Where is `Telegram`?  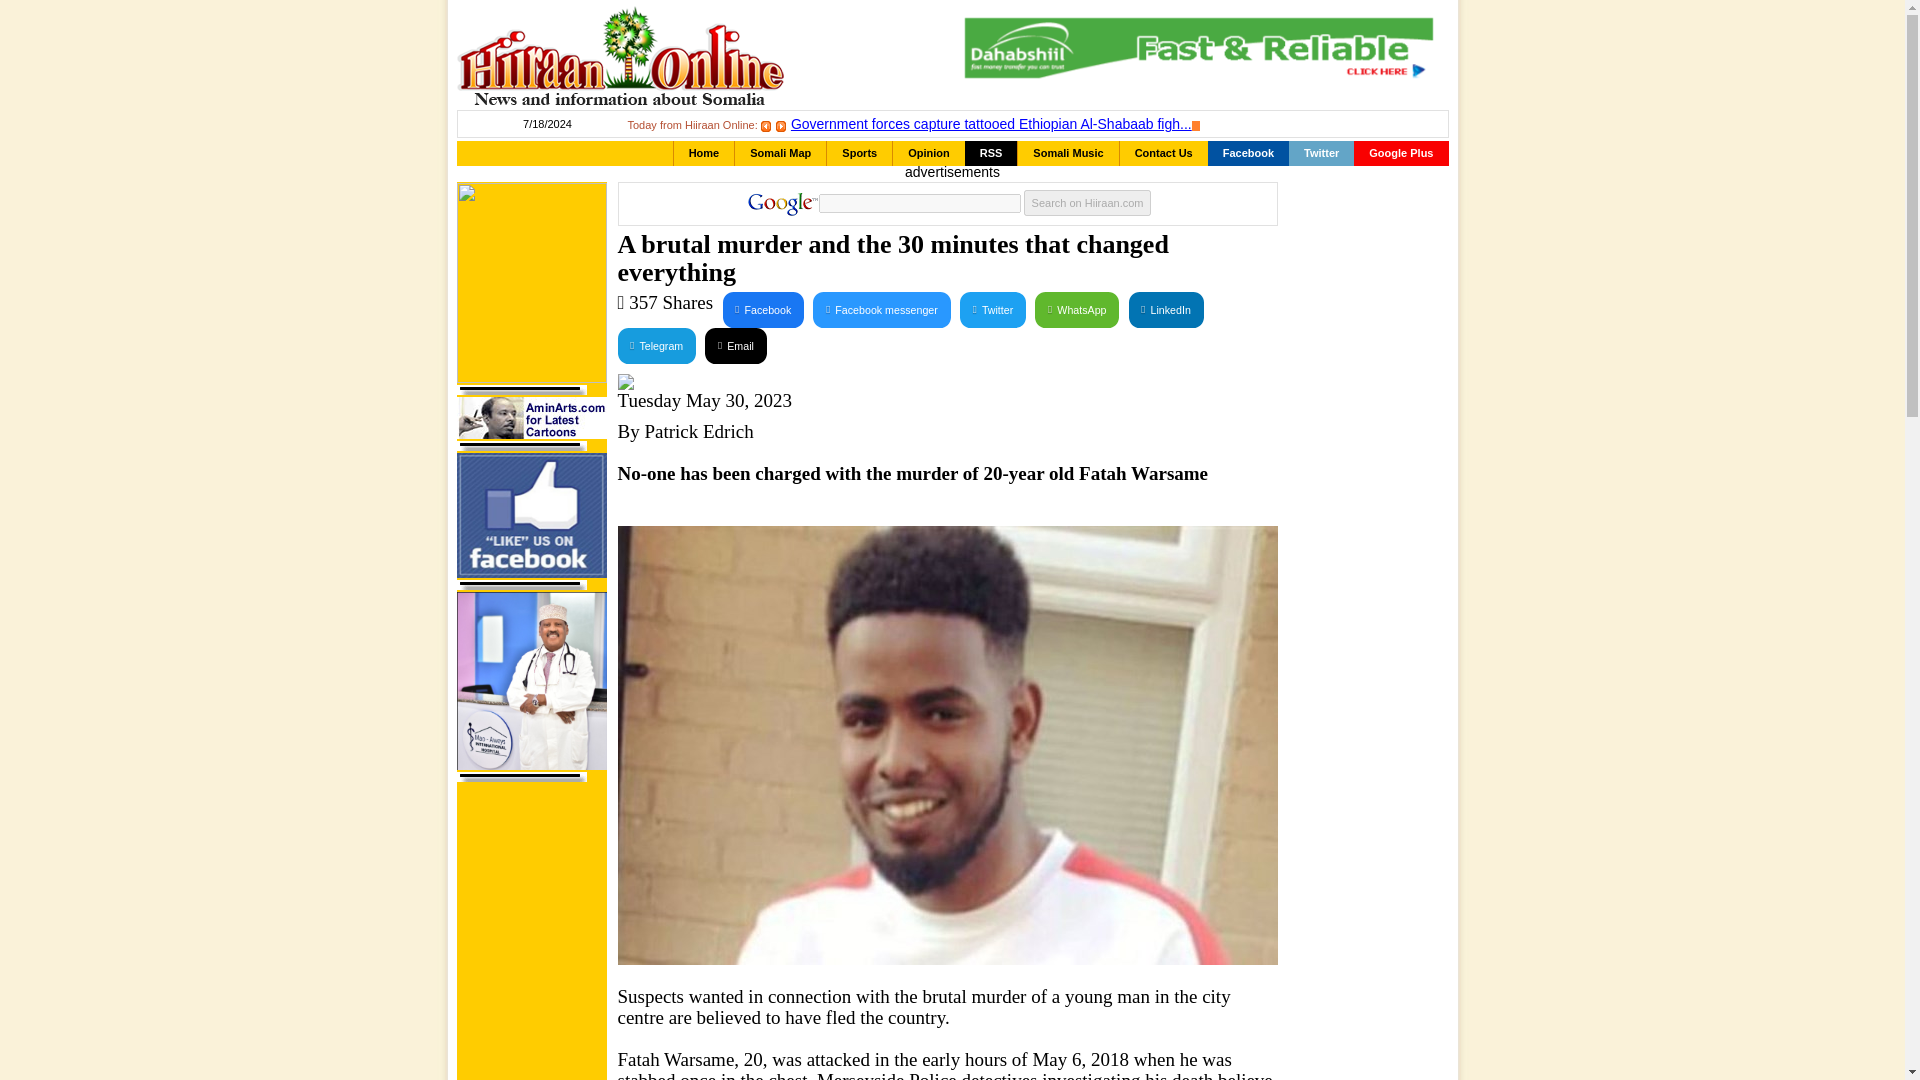
Telegram is located at coordinates (656, 346).